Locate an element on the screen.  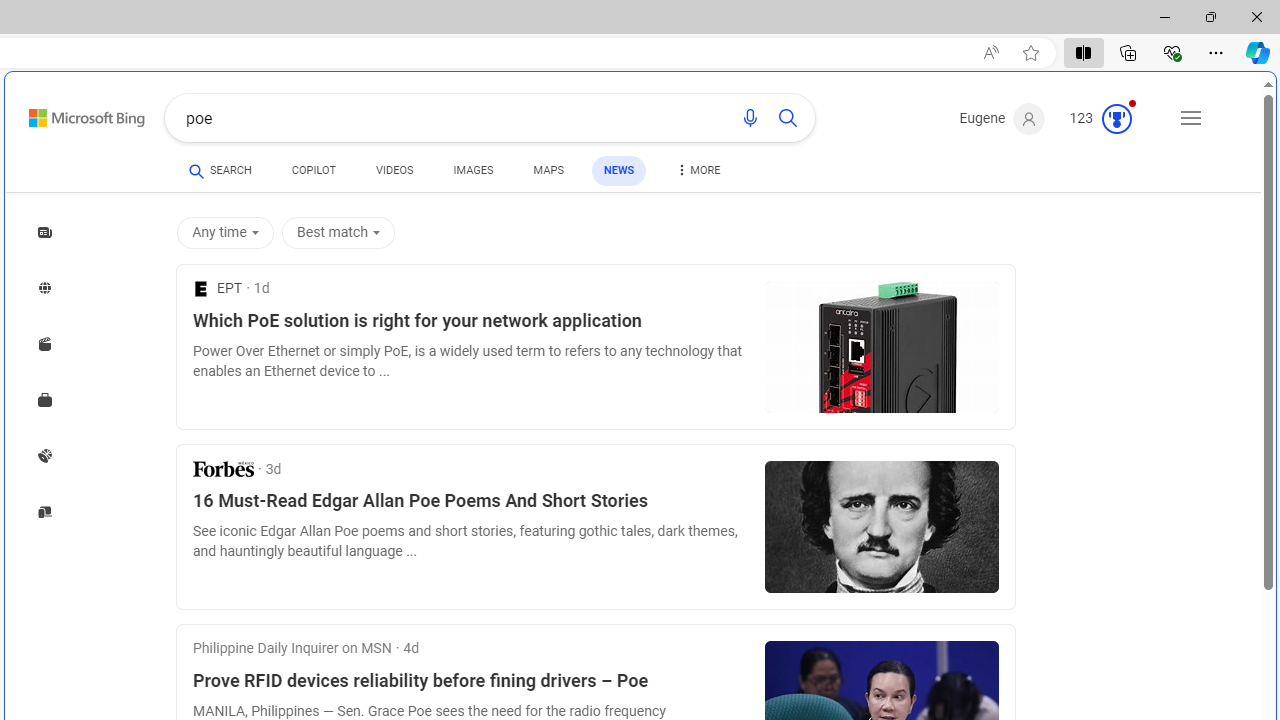
MORE is located at coordinates (697, 174).